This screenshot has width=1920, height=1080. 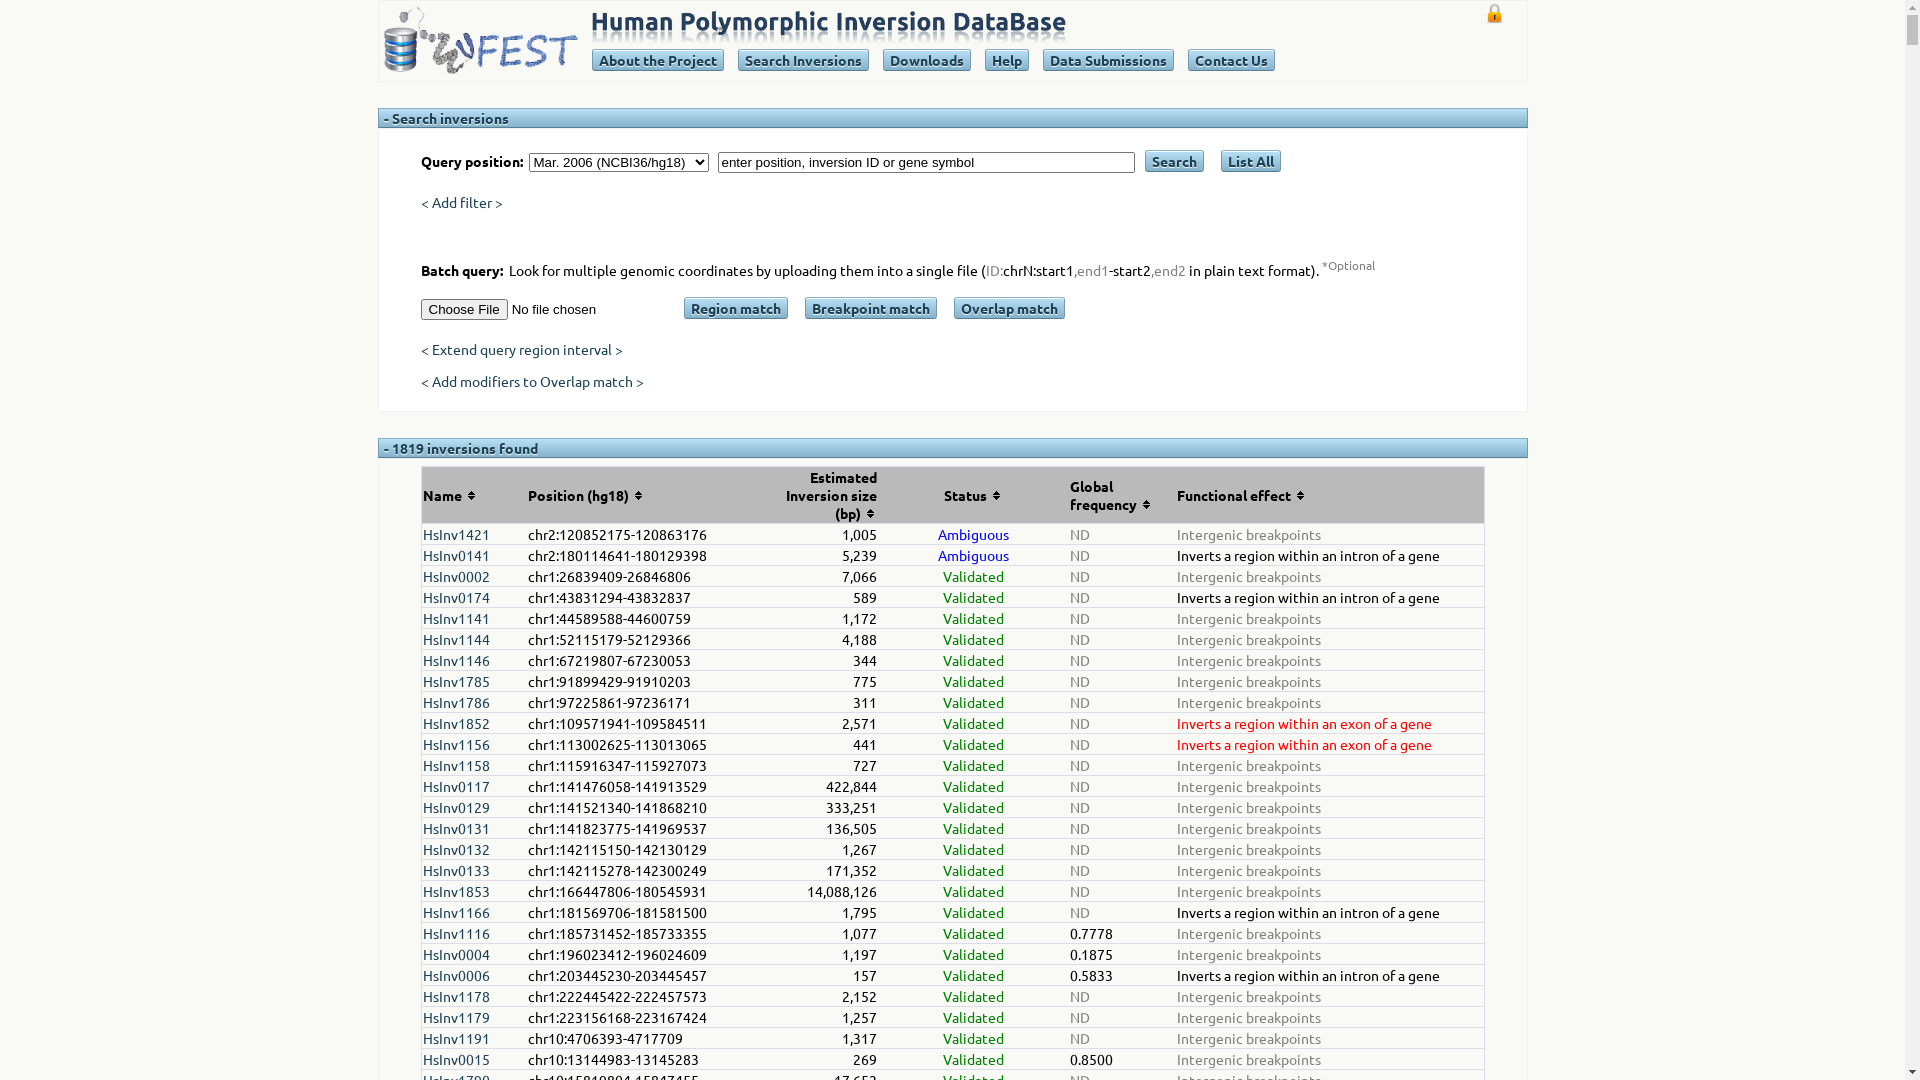 What do you see at coordinates (456, 912) in the screenshot?
I see `HsInv1166` at bounding box center [456, 912].